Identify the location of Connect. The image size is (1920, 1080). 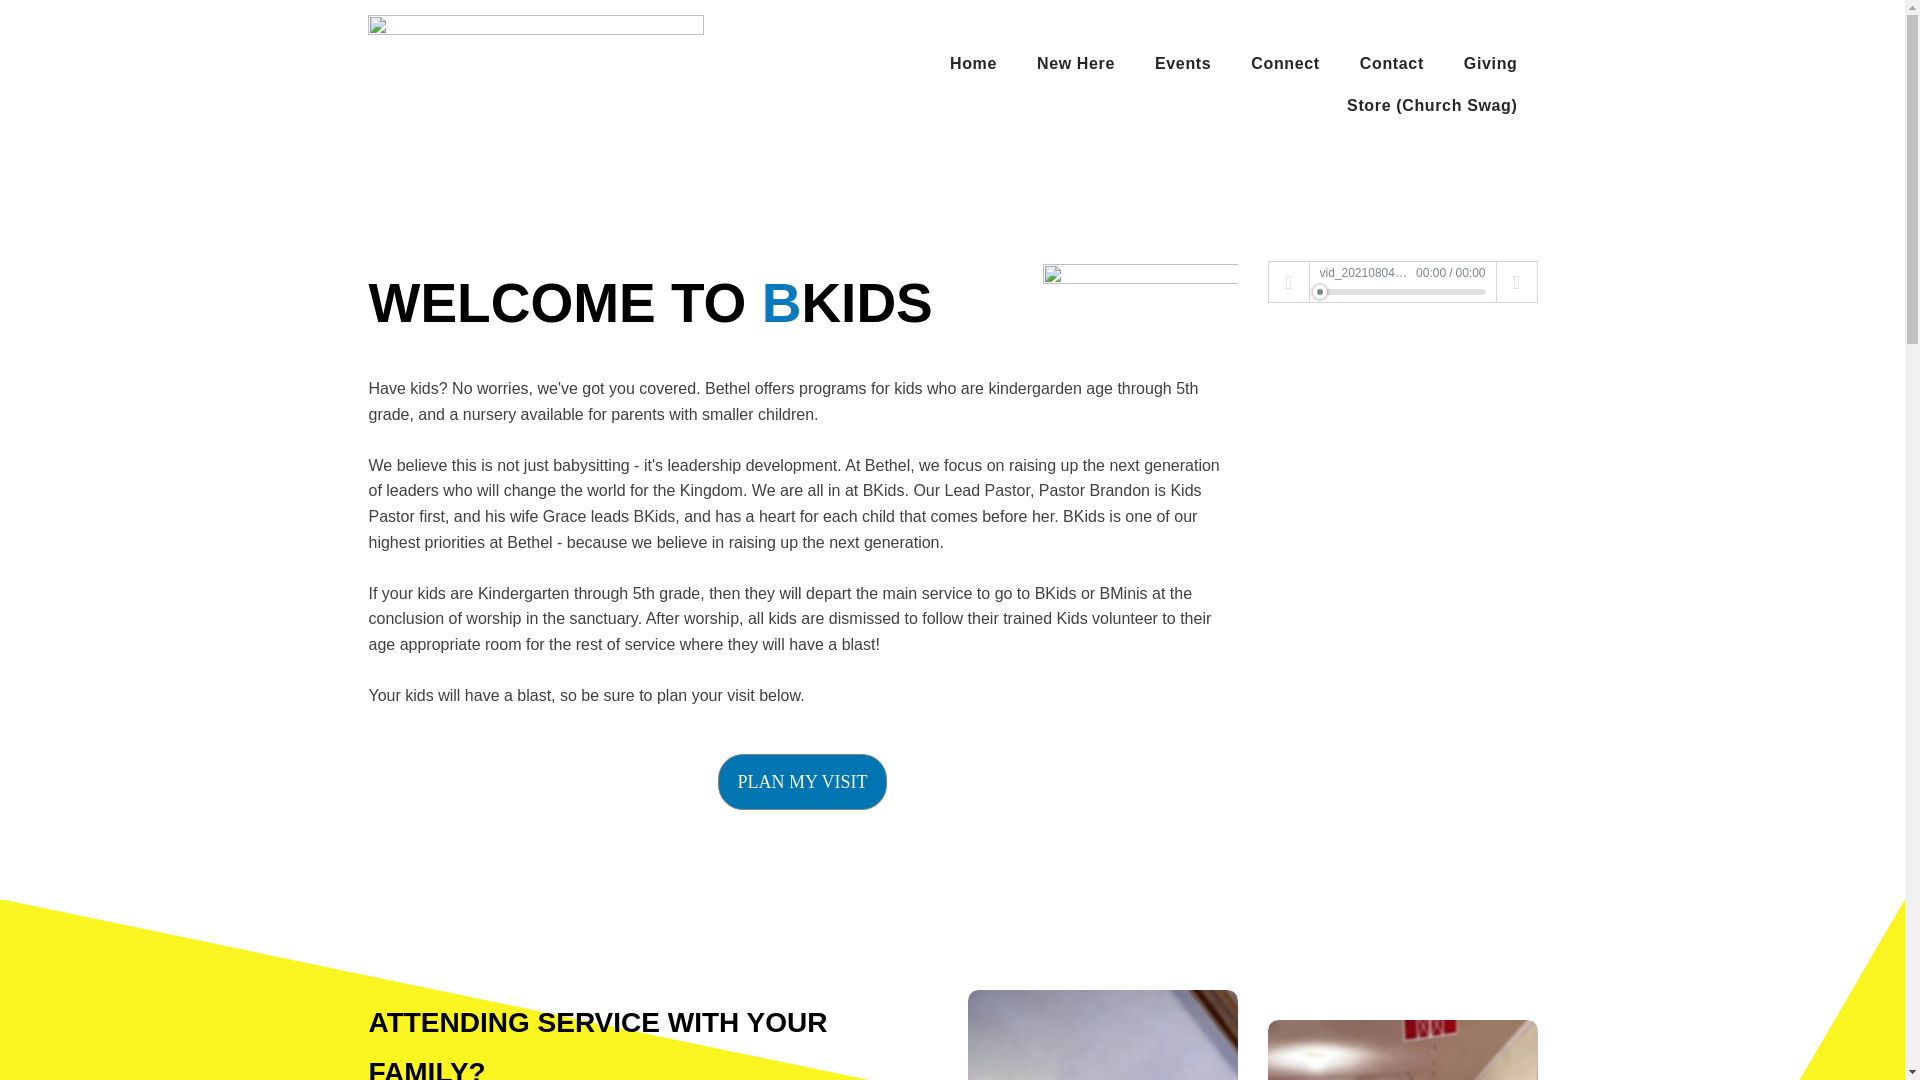
(1284, 65).